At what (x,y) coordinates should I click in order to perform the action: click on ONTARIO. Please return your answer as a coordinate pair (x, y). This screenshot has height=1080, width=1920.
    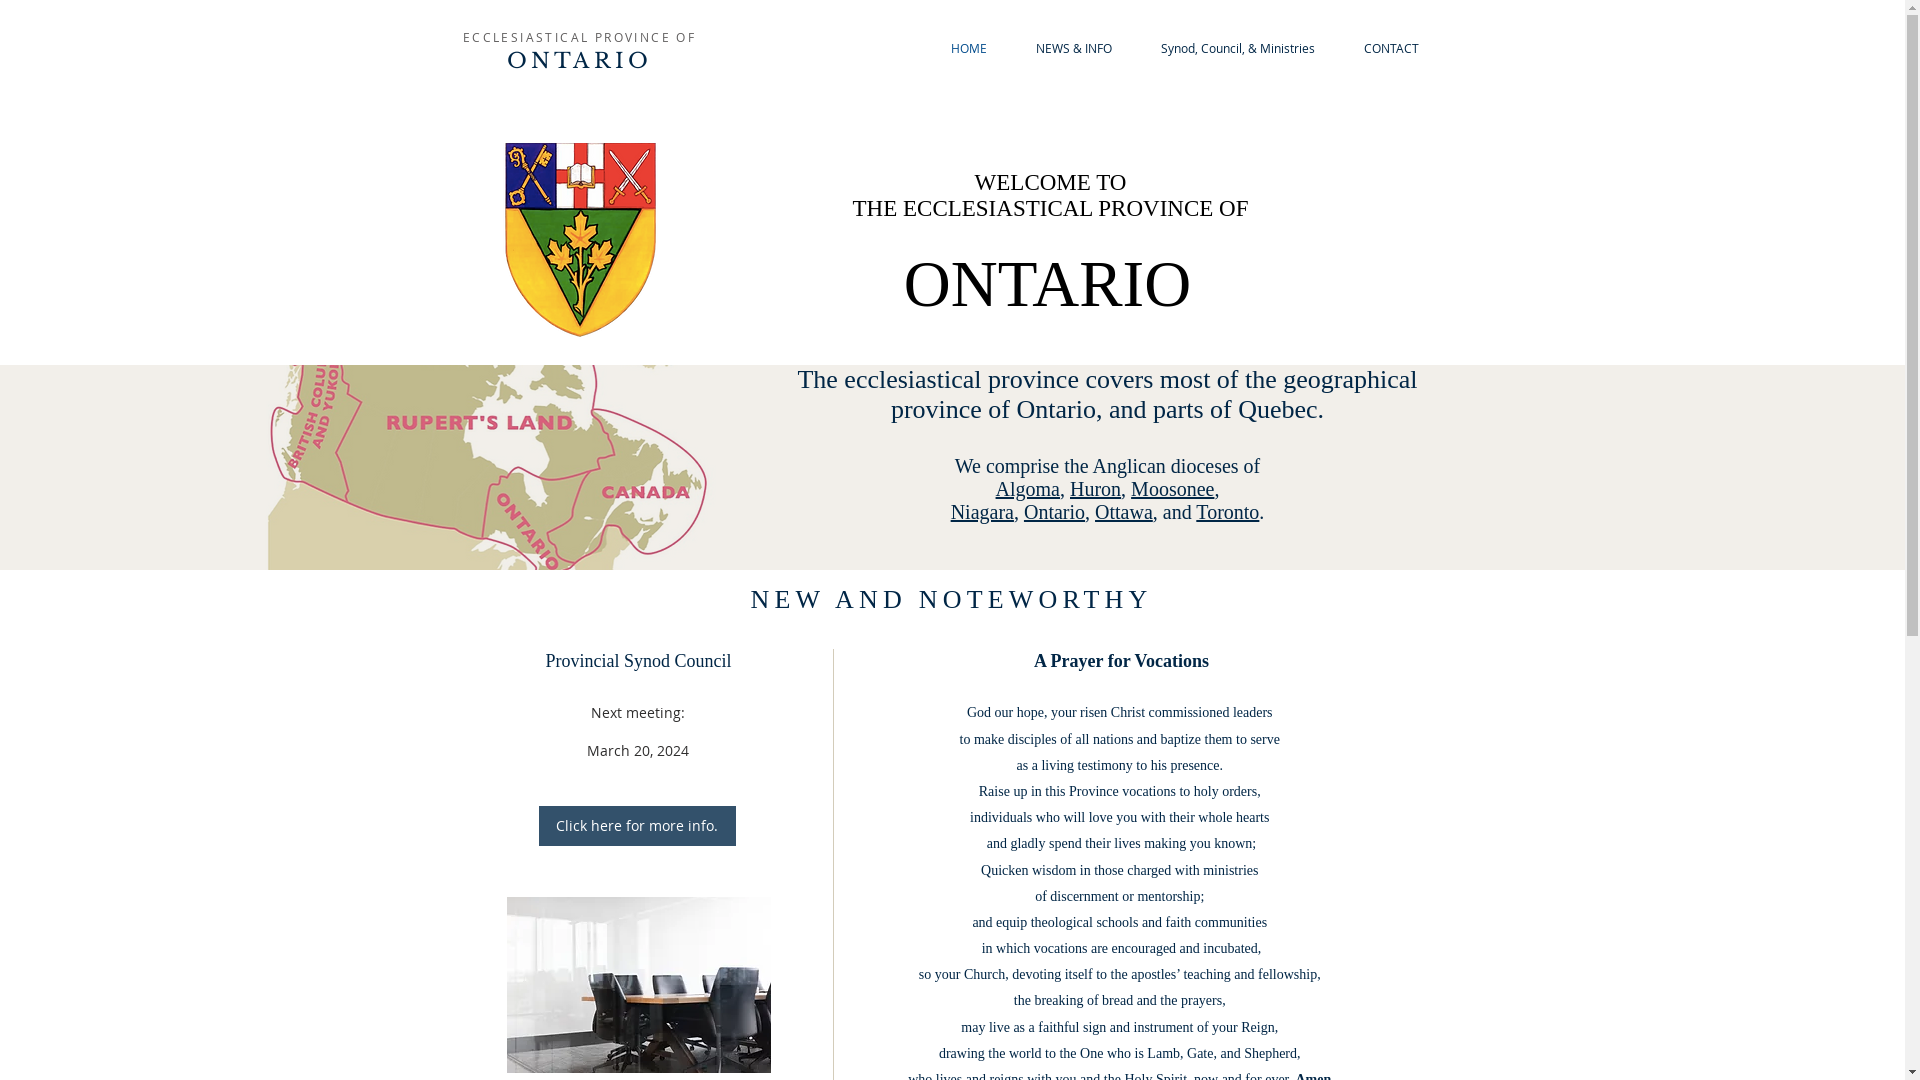
    Looking at the image, I should click on (579, 61).